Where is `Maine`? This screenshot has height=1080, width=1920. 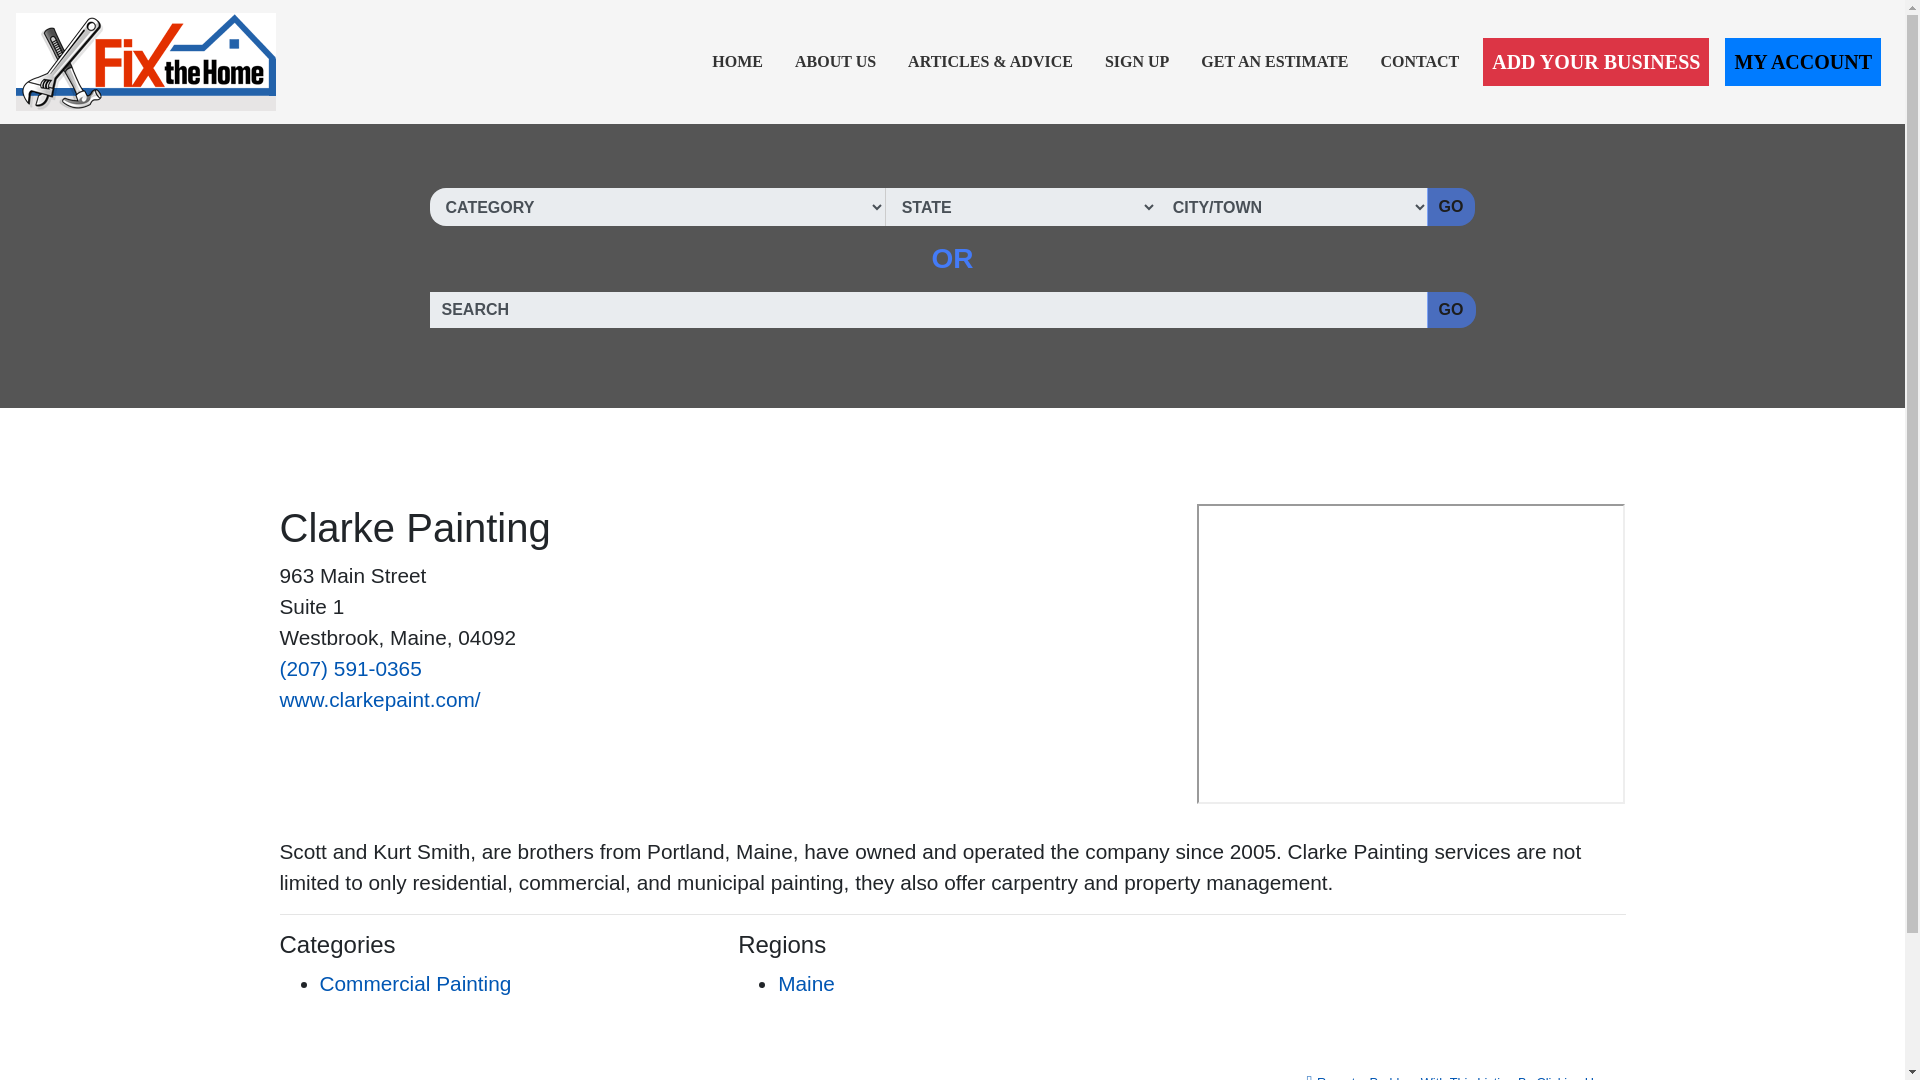 Maine is located at coordinates (806, 983).